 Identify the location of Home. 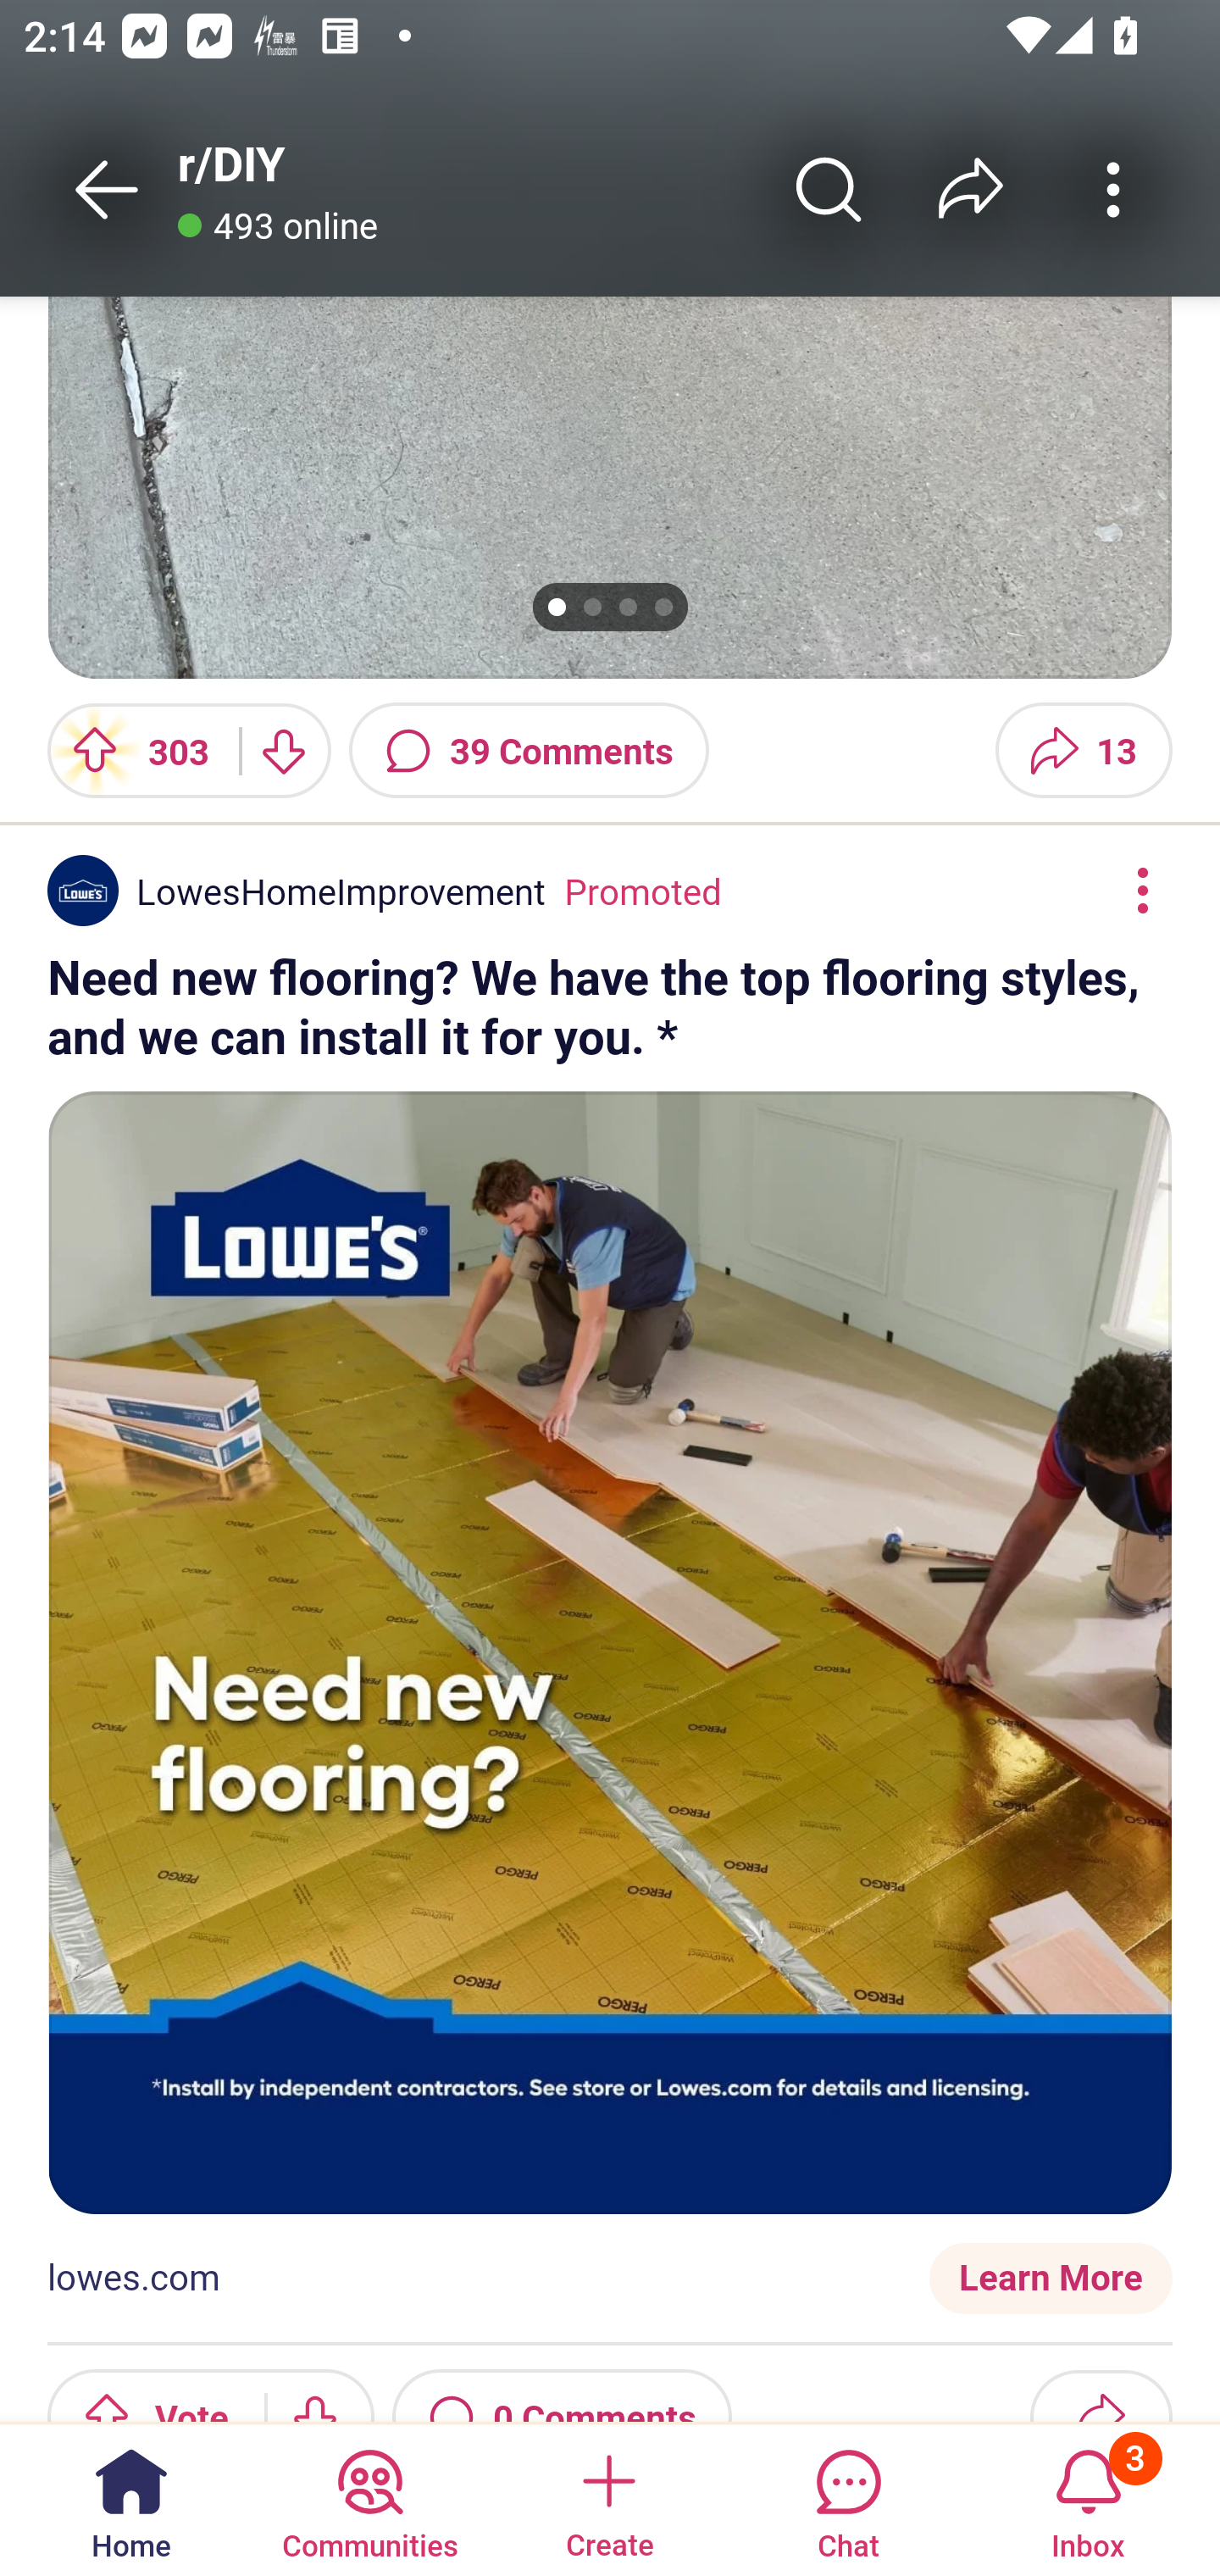
(131, 2498).